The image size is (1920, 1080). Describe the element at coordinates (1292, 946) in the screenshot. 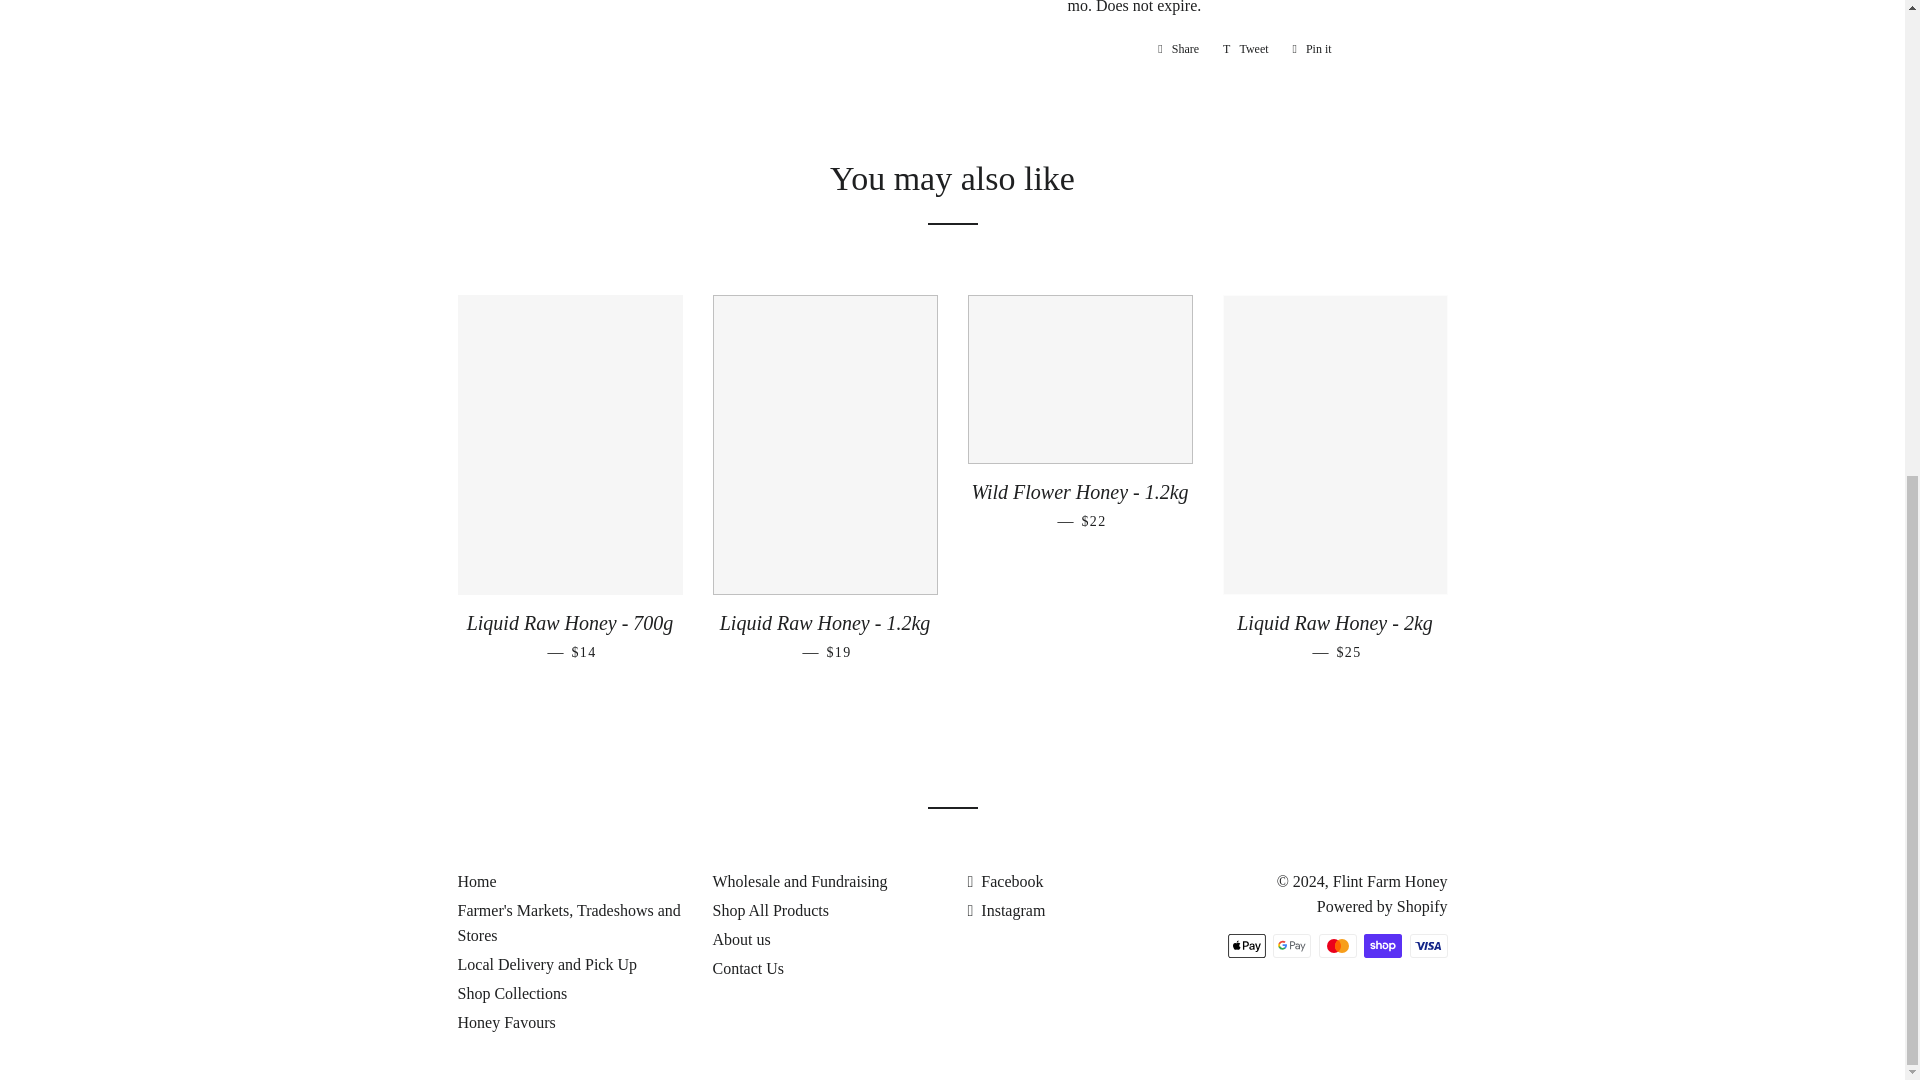

I see `Tweet on Twitter` at that location.